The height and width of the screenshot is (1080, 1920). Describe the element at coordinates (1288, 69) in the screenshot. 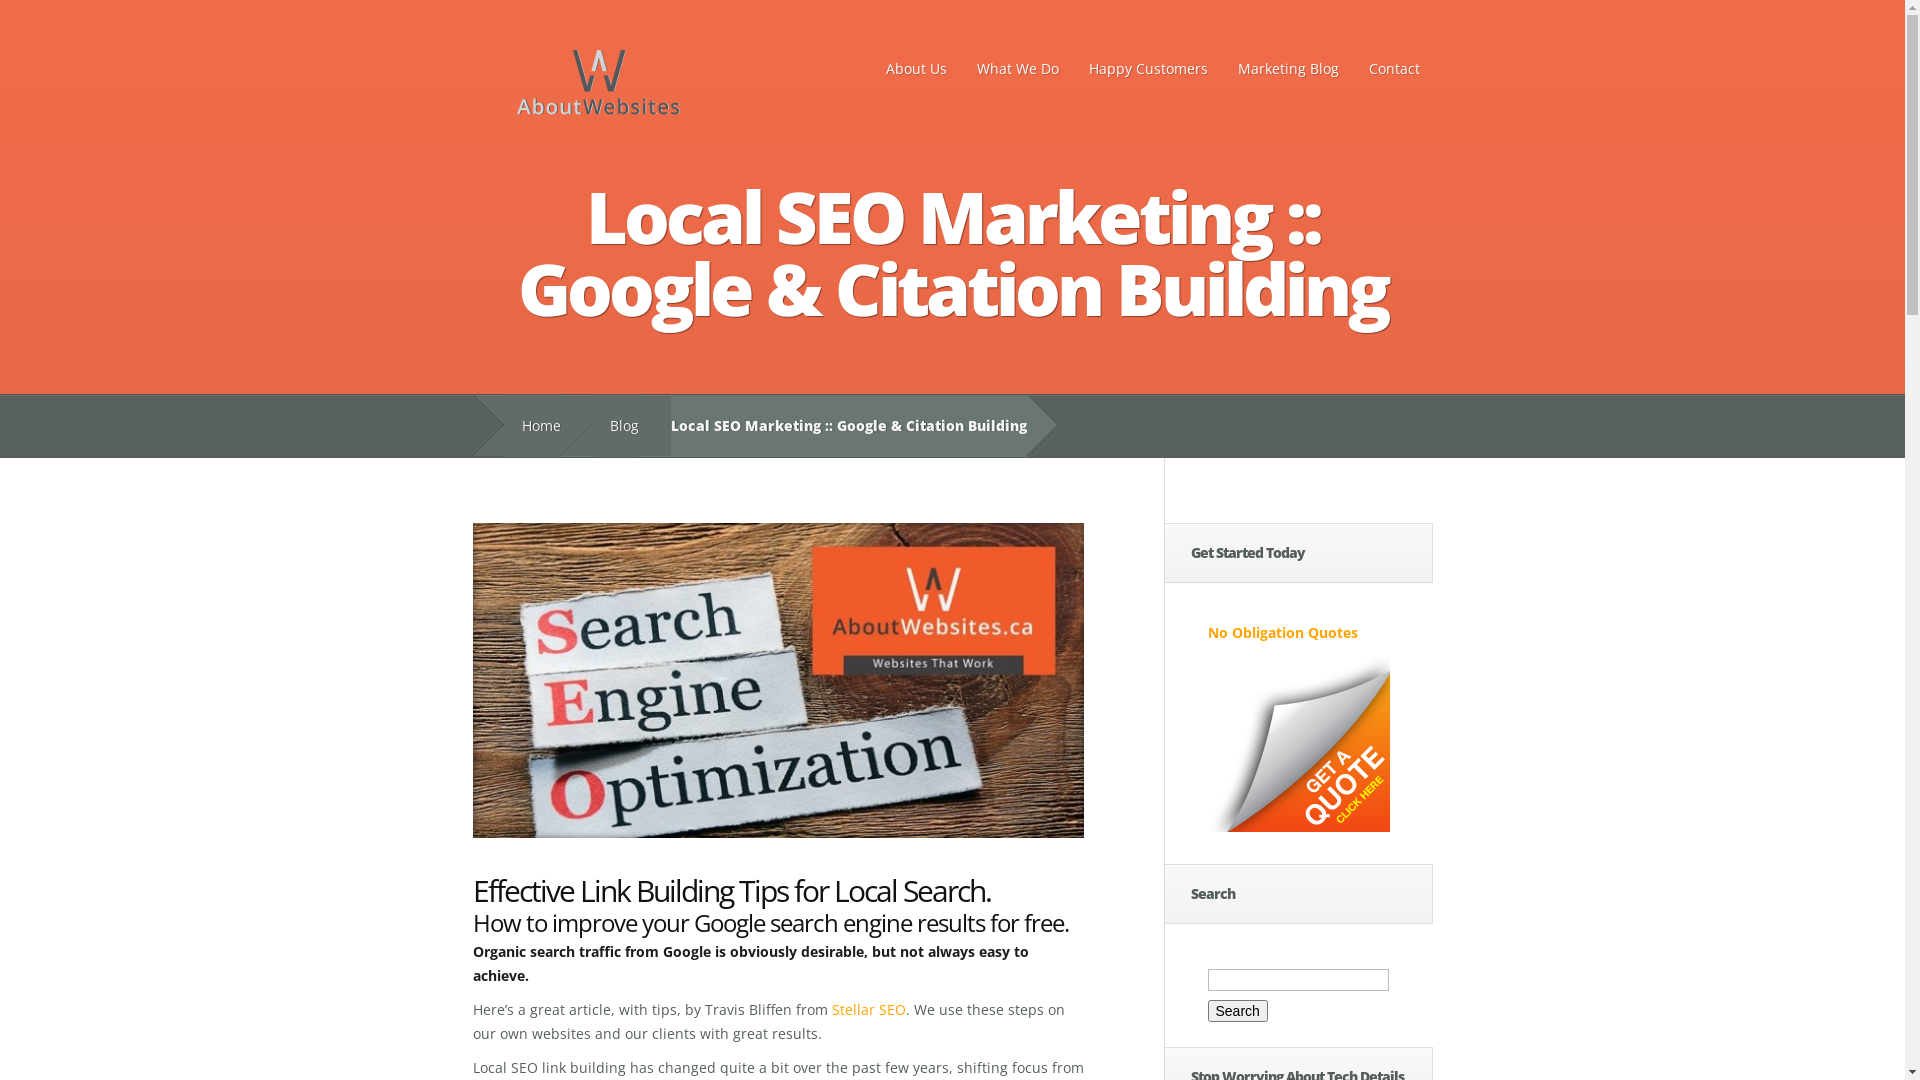

I see `Marketing Blog` at that location.